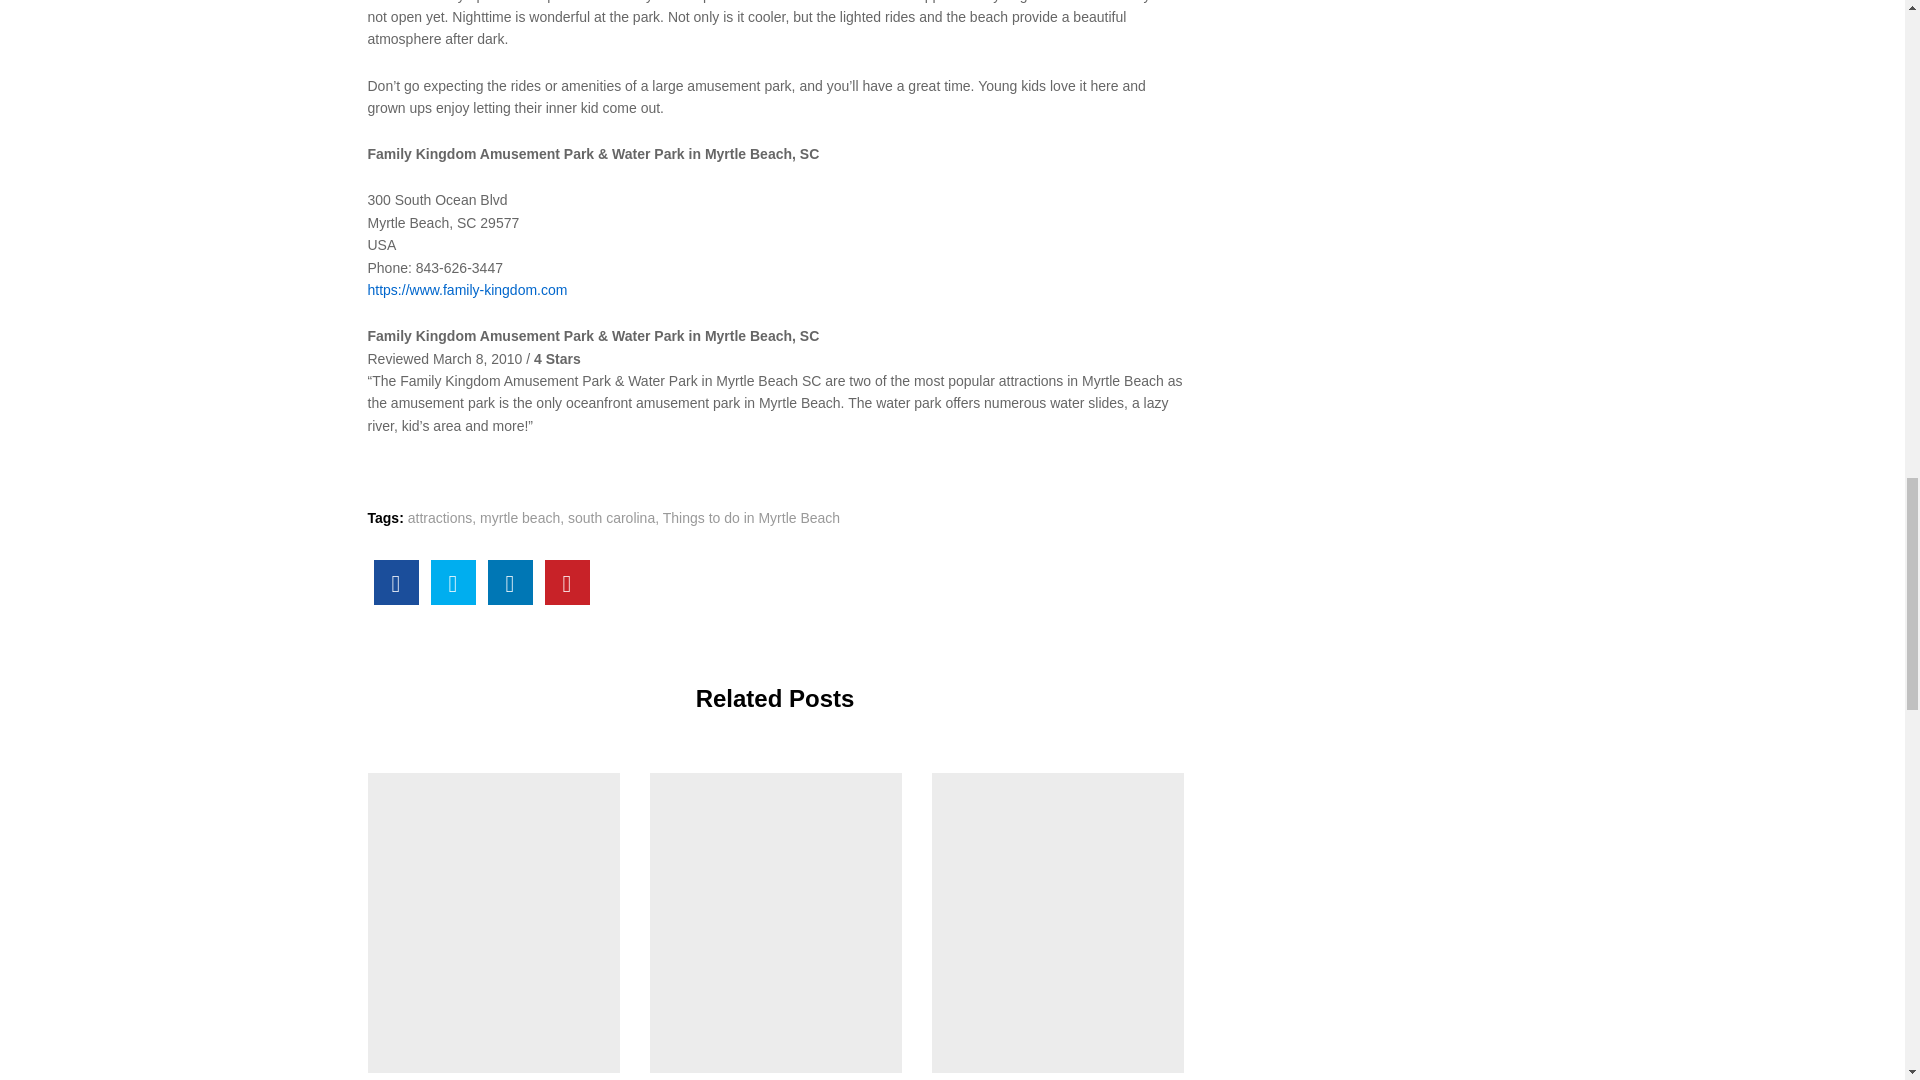 Image resolution: width=1920 pixels, height=1080 pixels. I want to click on Things to do in Myrtle Beach, so click(751, 517).